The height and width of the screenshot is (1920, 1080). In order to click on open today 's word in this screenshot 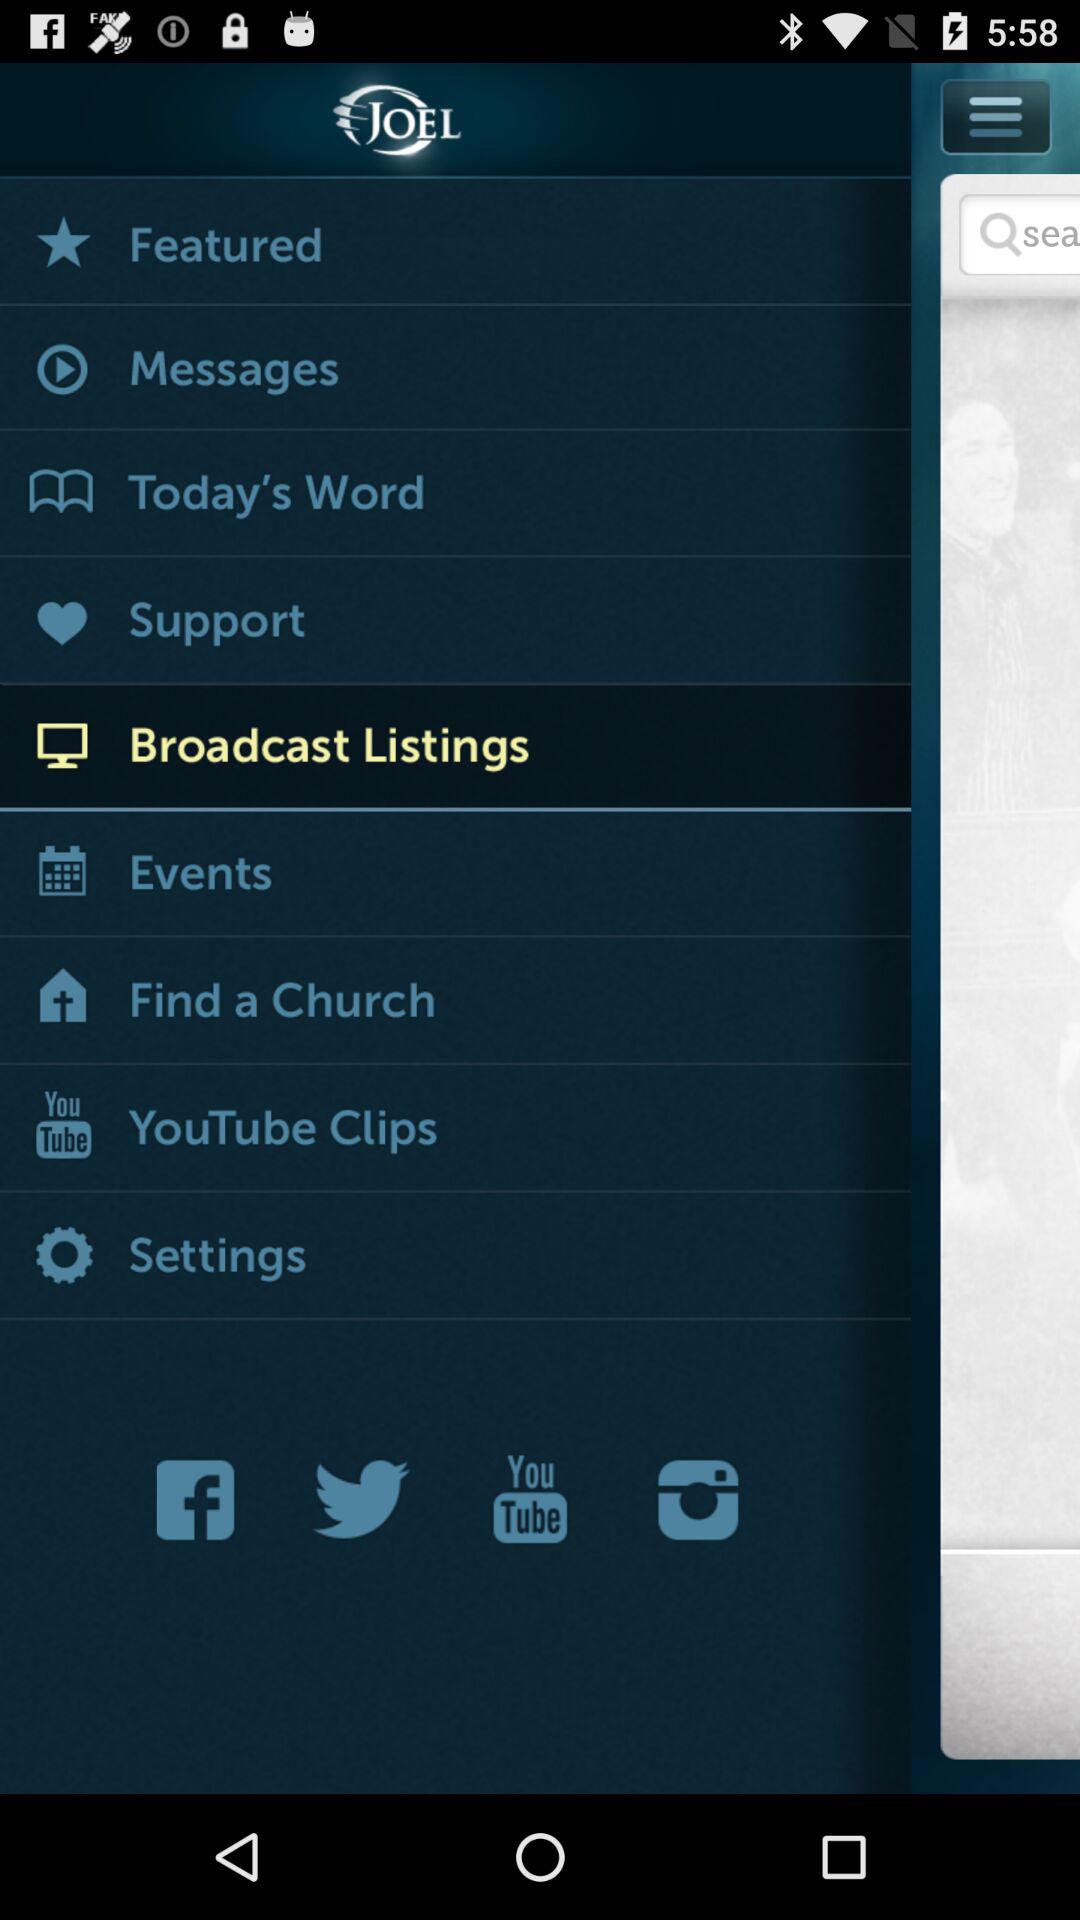, I will do `click(456, 494)`.